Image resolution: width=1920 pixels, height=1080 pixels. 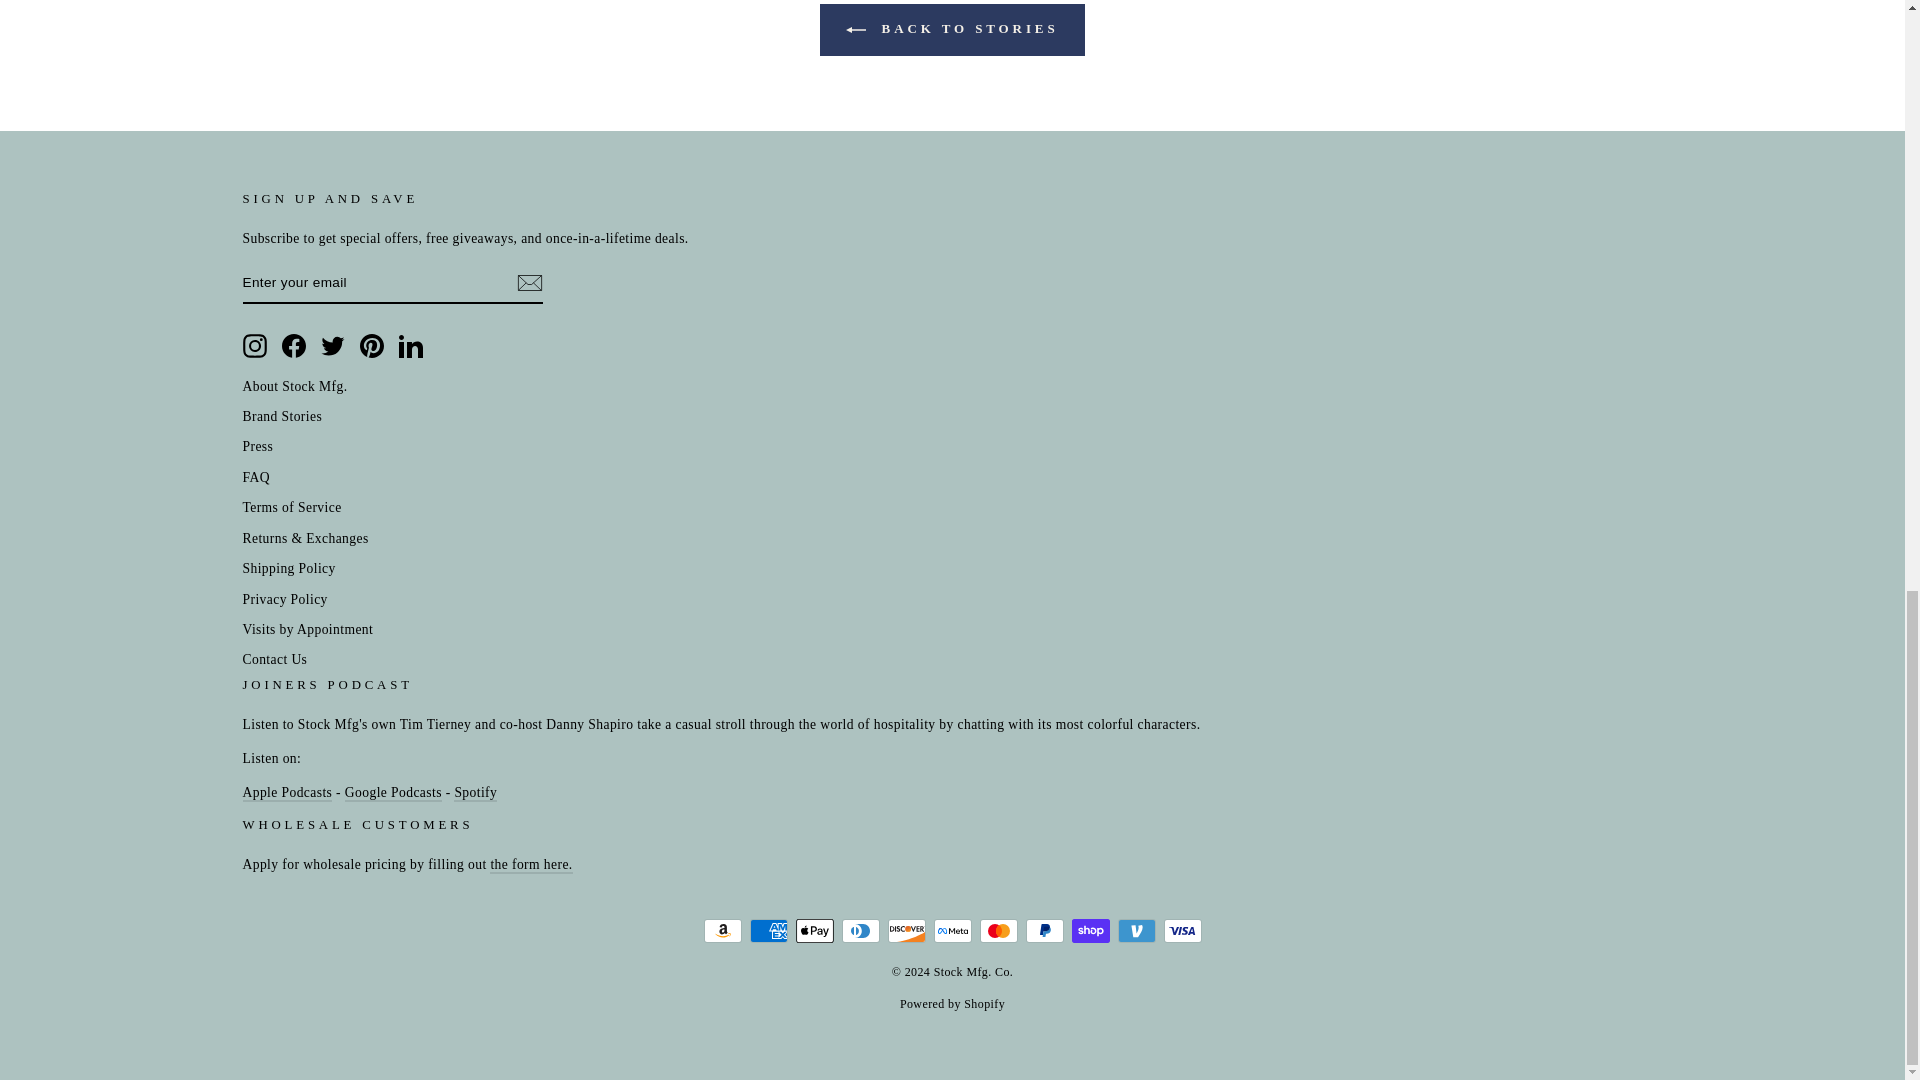 I want to click on Stock Mfg. Co. on Instagram, so click(x=254, y=345).